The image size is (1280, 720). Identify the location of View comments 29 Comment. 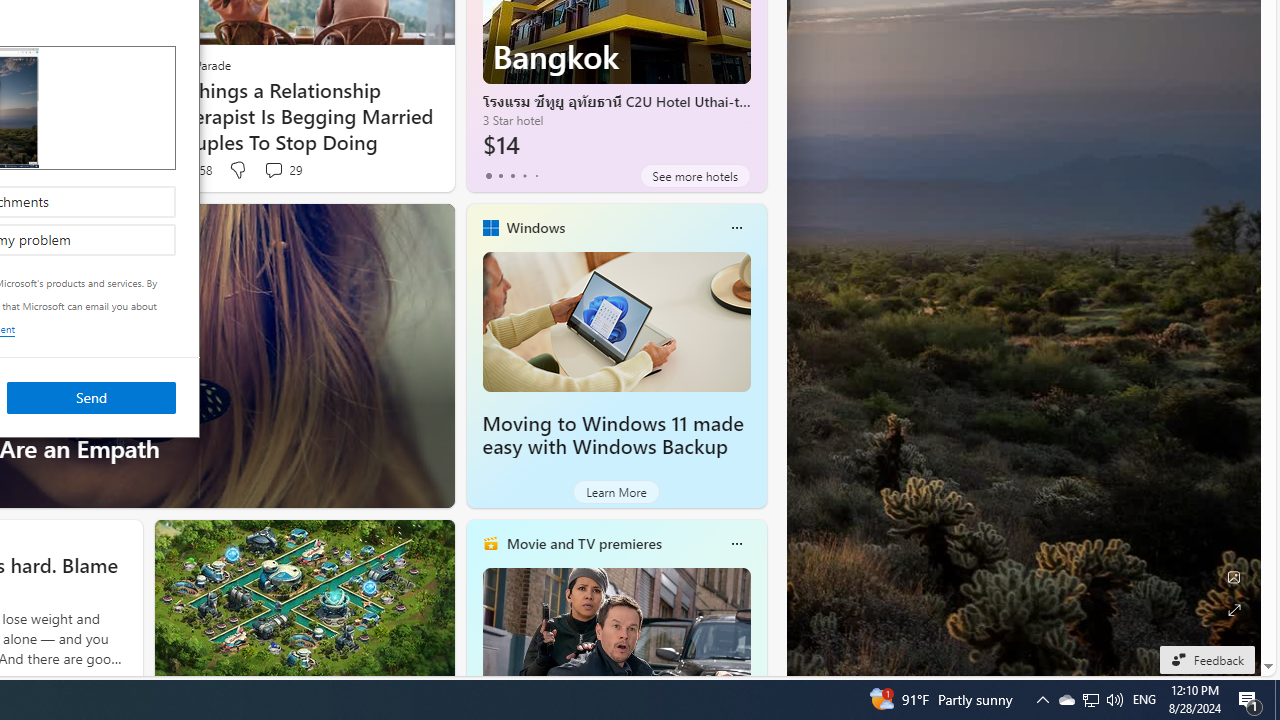
(273, 170).